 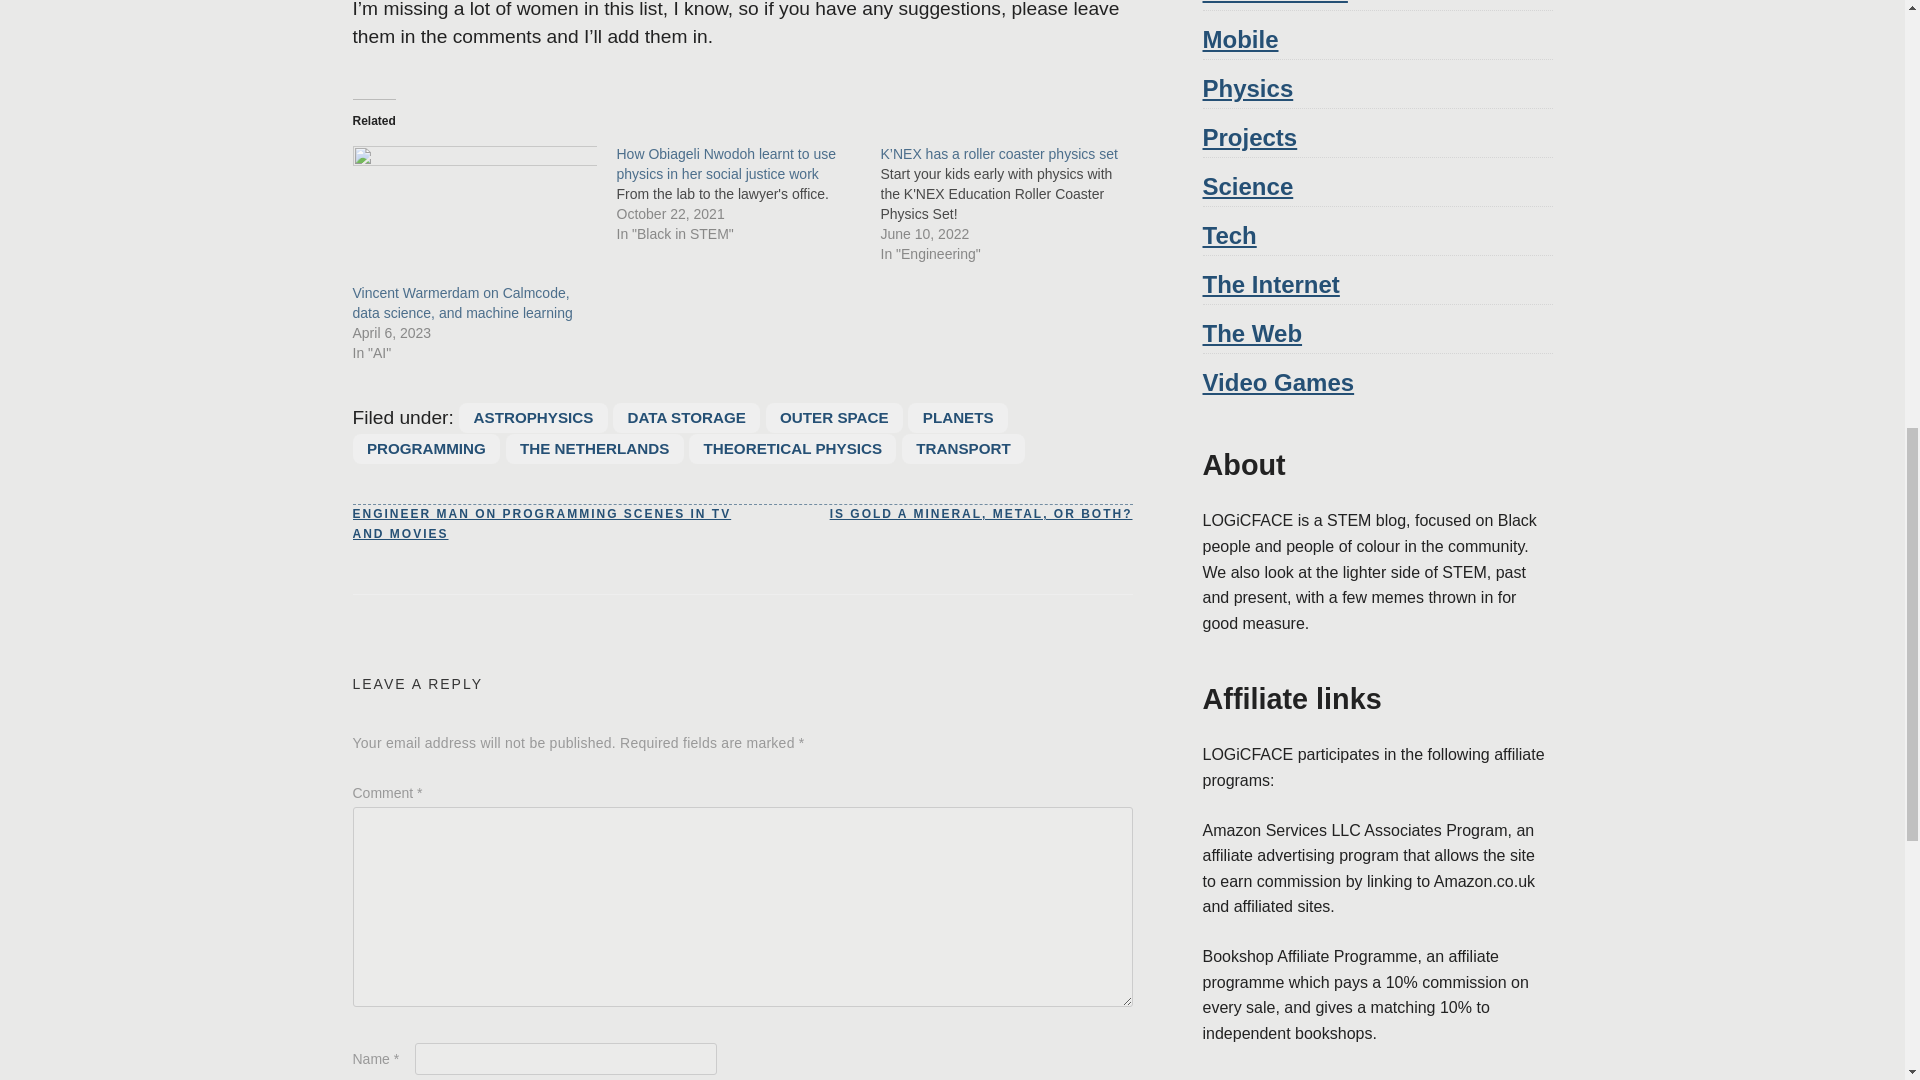 I want to click on PLANETS, so click(x=958, y=418).